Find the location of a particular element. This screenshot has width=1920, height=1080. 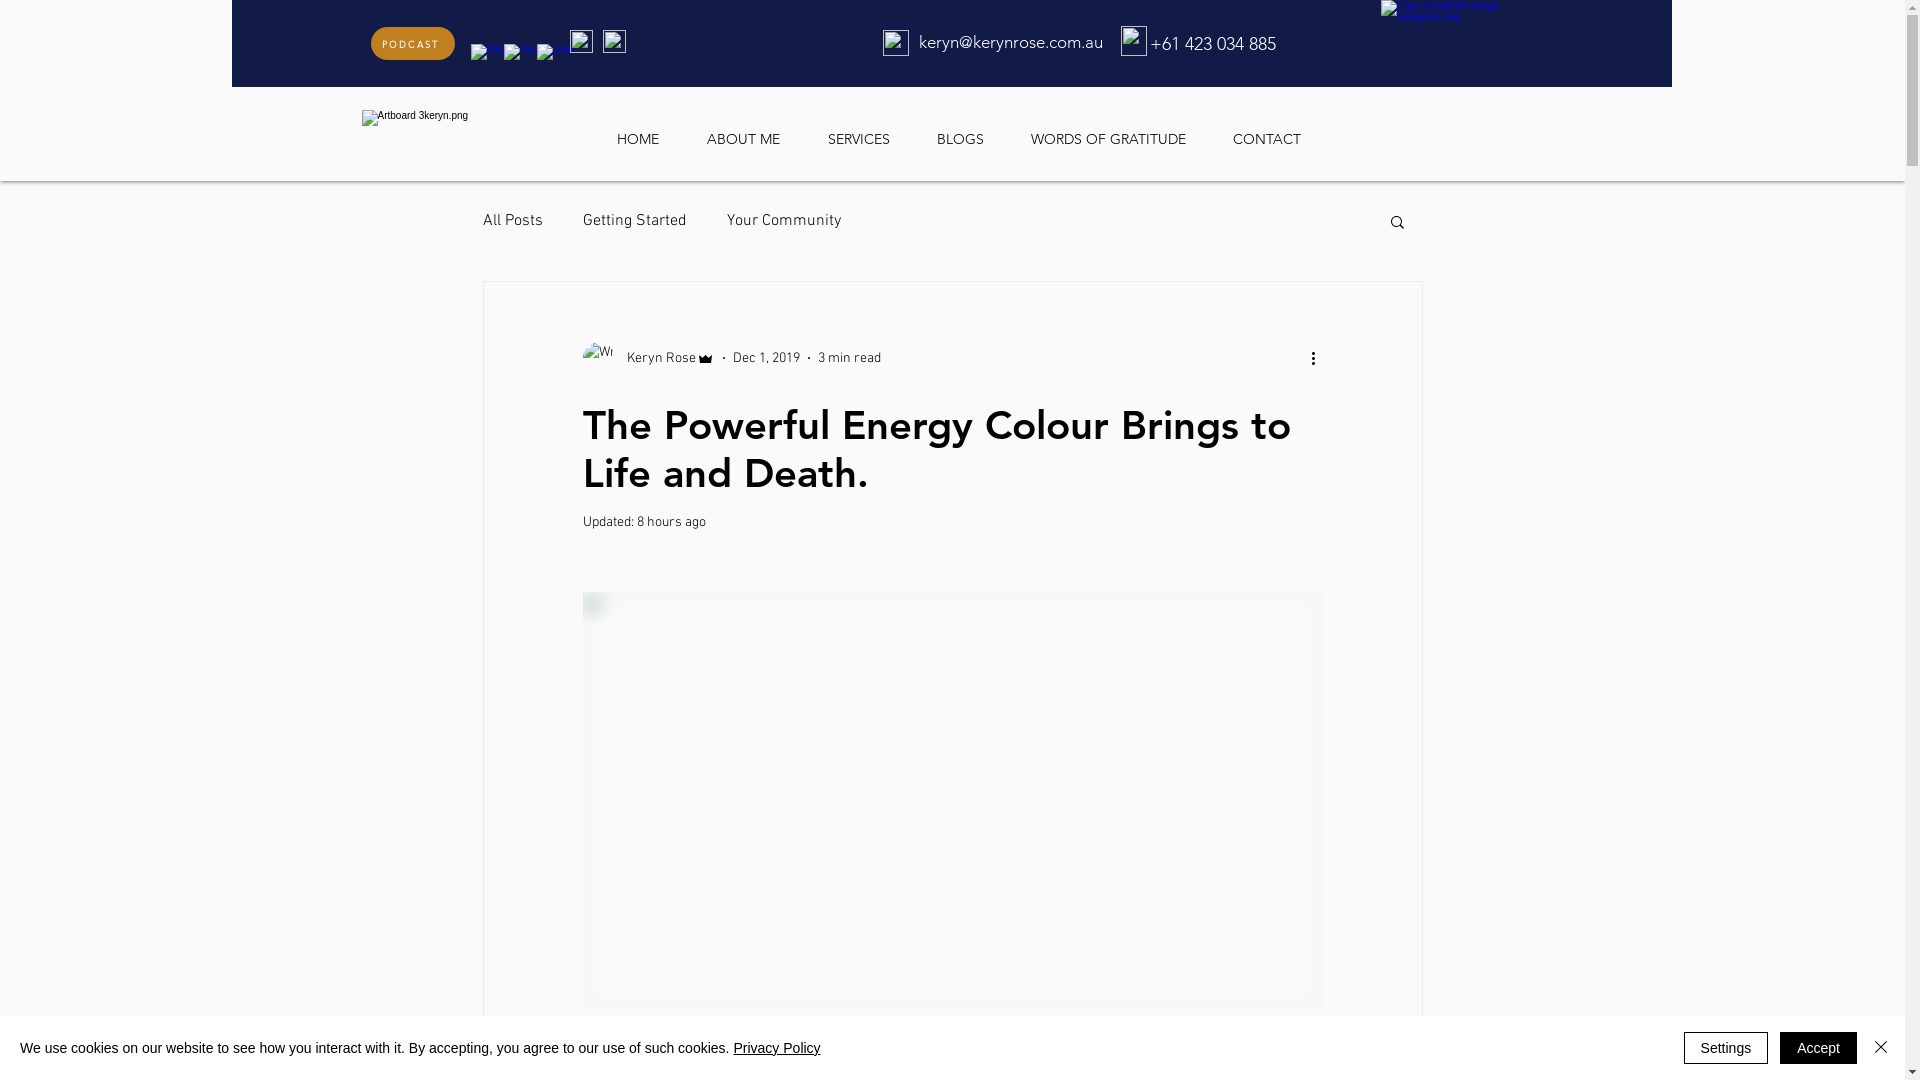

BLOGS is located at coordinates (975, 130).